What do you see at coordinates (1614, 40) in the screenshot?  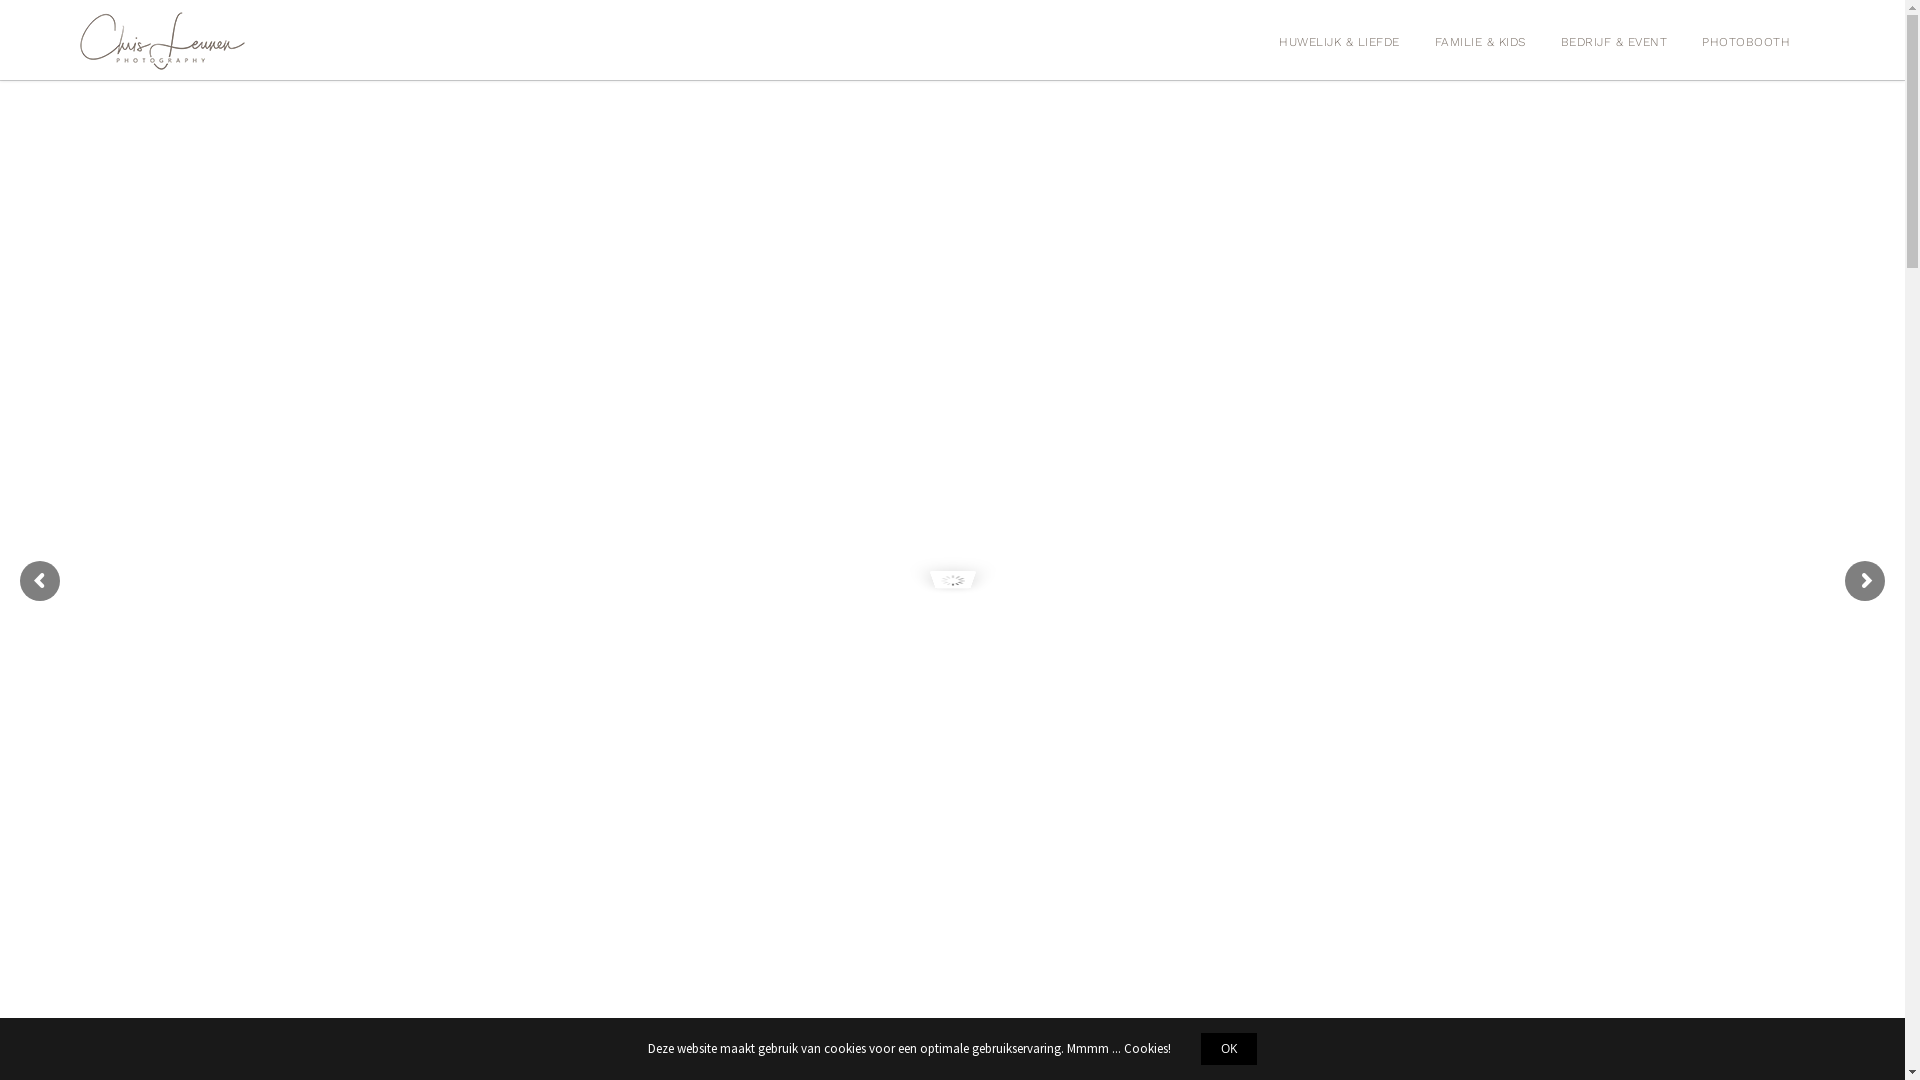 I see `BEDRIJF & EVENT` at bounding box center [1614, 40].